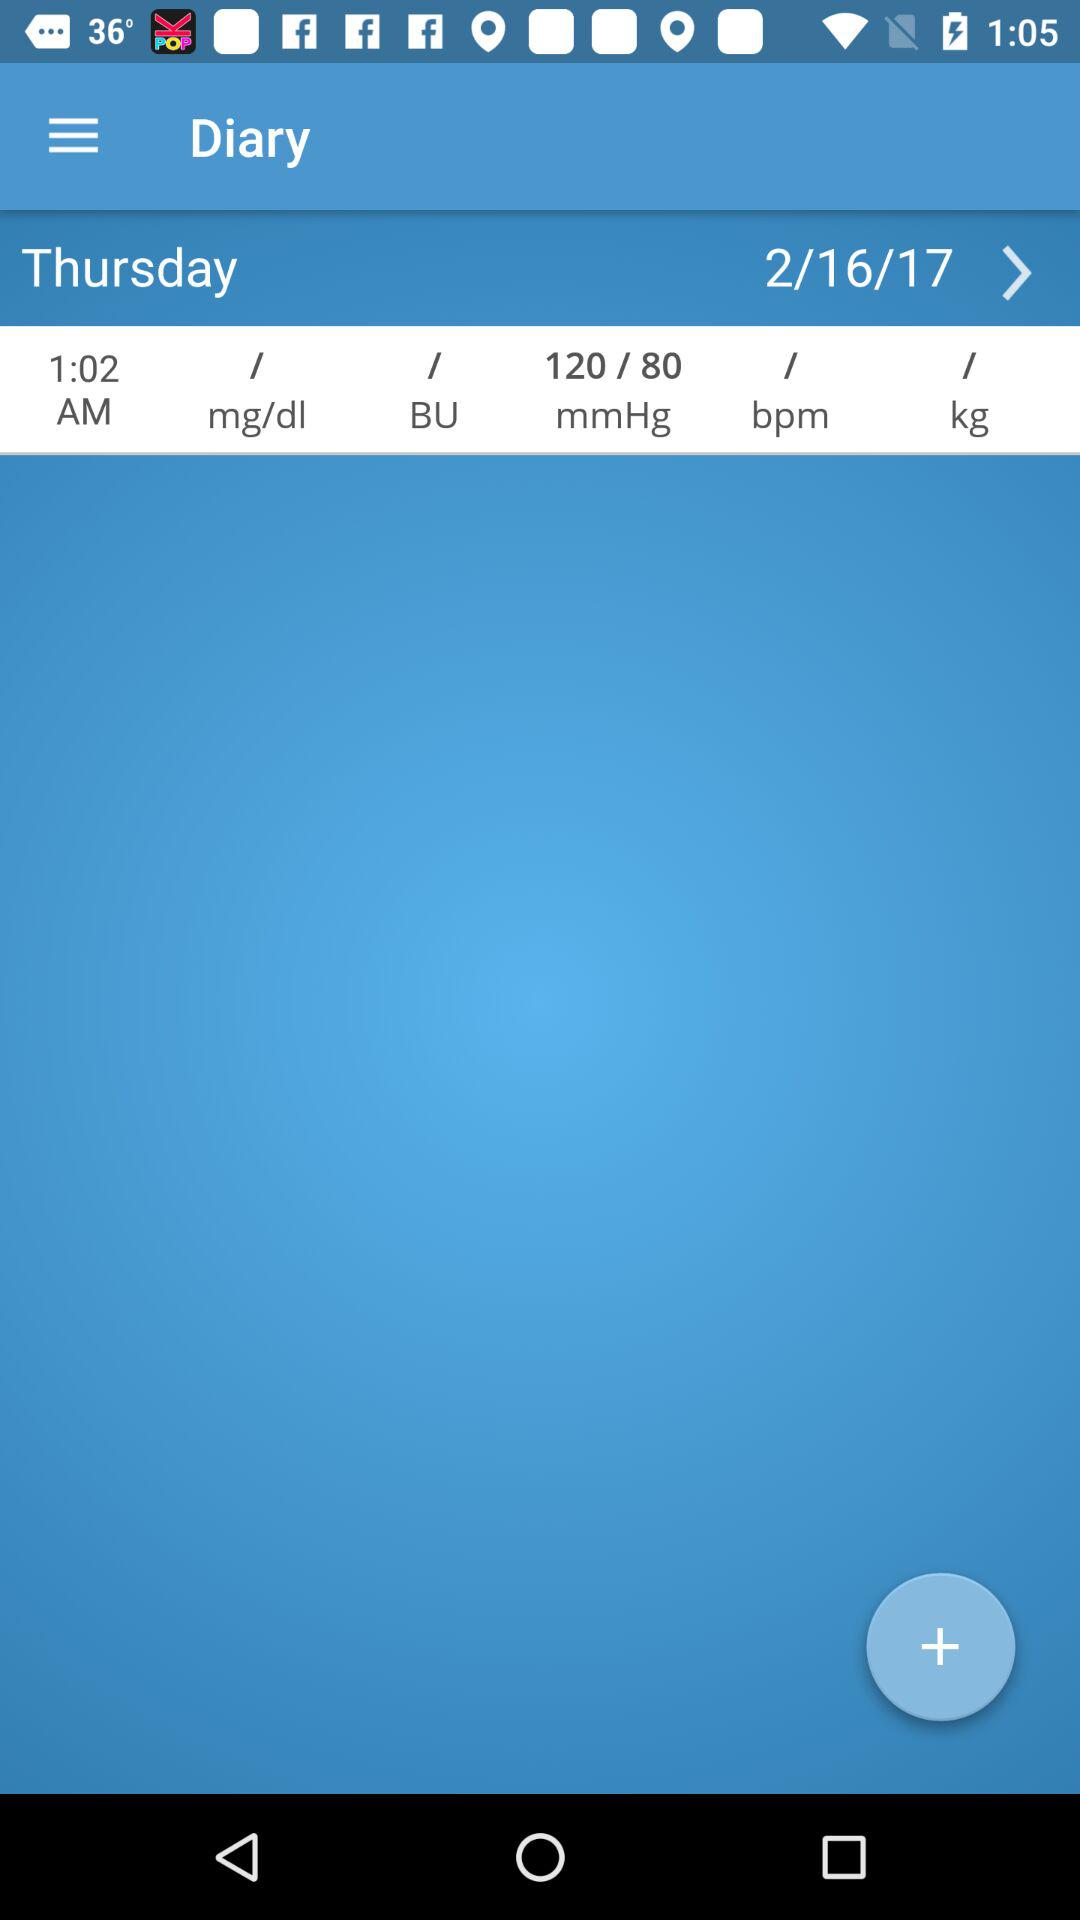 The height and width of the screenshot is (1920, 1080). What do you see at coordinates (790, 414) in the screenshot?
I see `turn off icon below the / item` at bounding box center [790, 414].